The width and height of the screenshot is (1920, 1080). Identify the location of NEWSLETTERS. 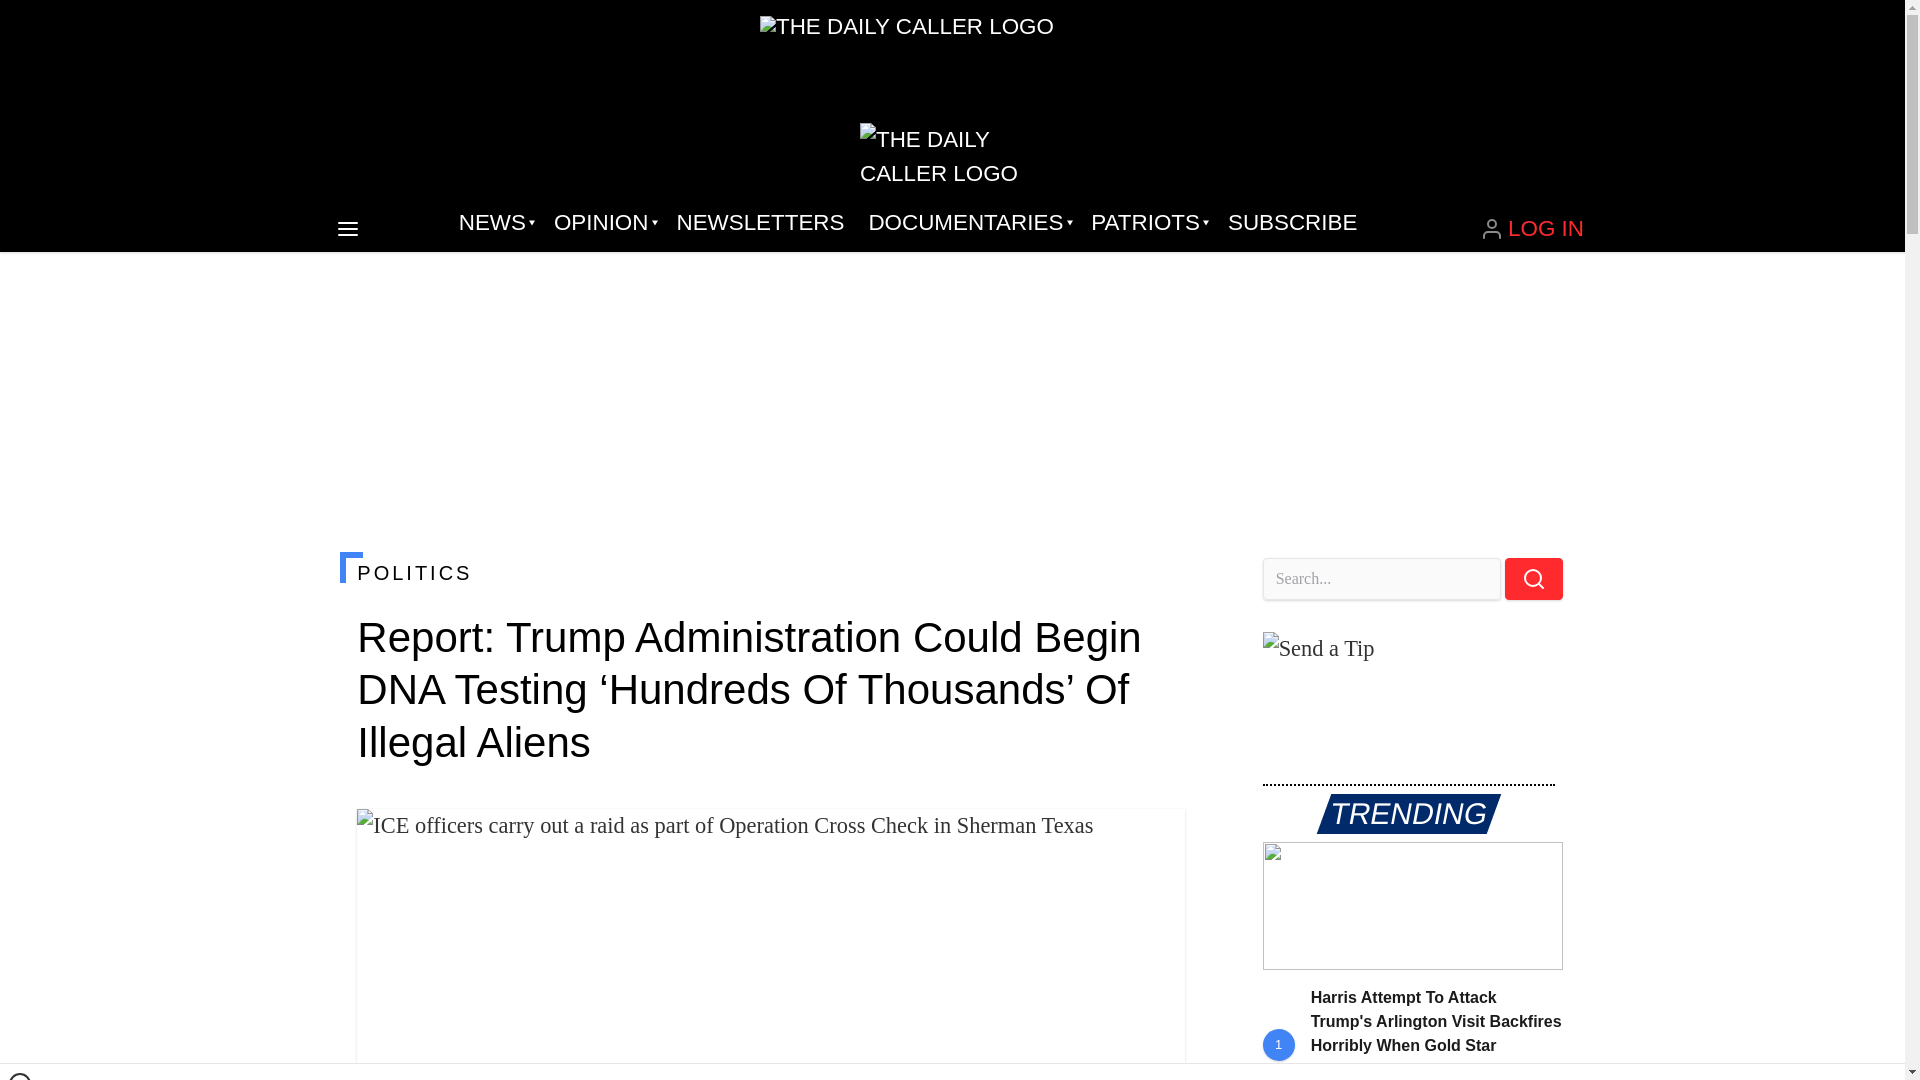
(760, 222).